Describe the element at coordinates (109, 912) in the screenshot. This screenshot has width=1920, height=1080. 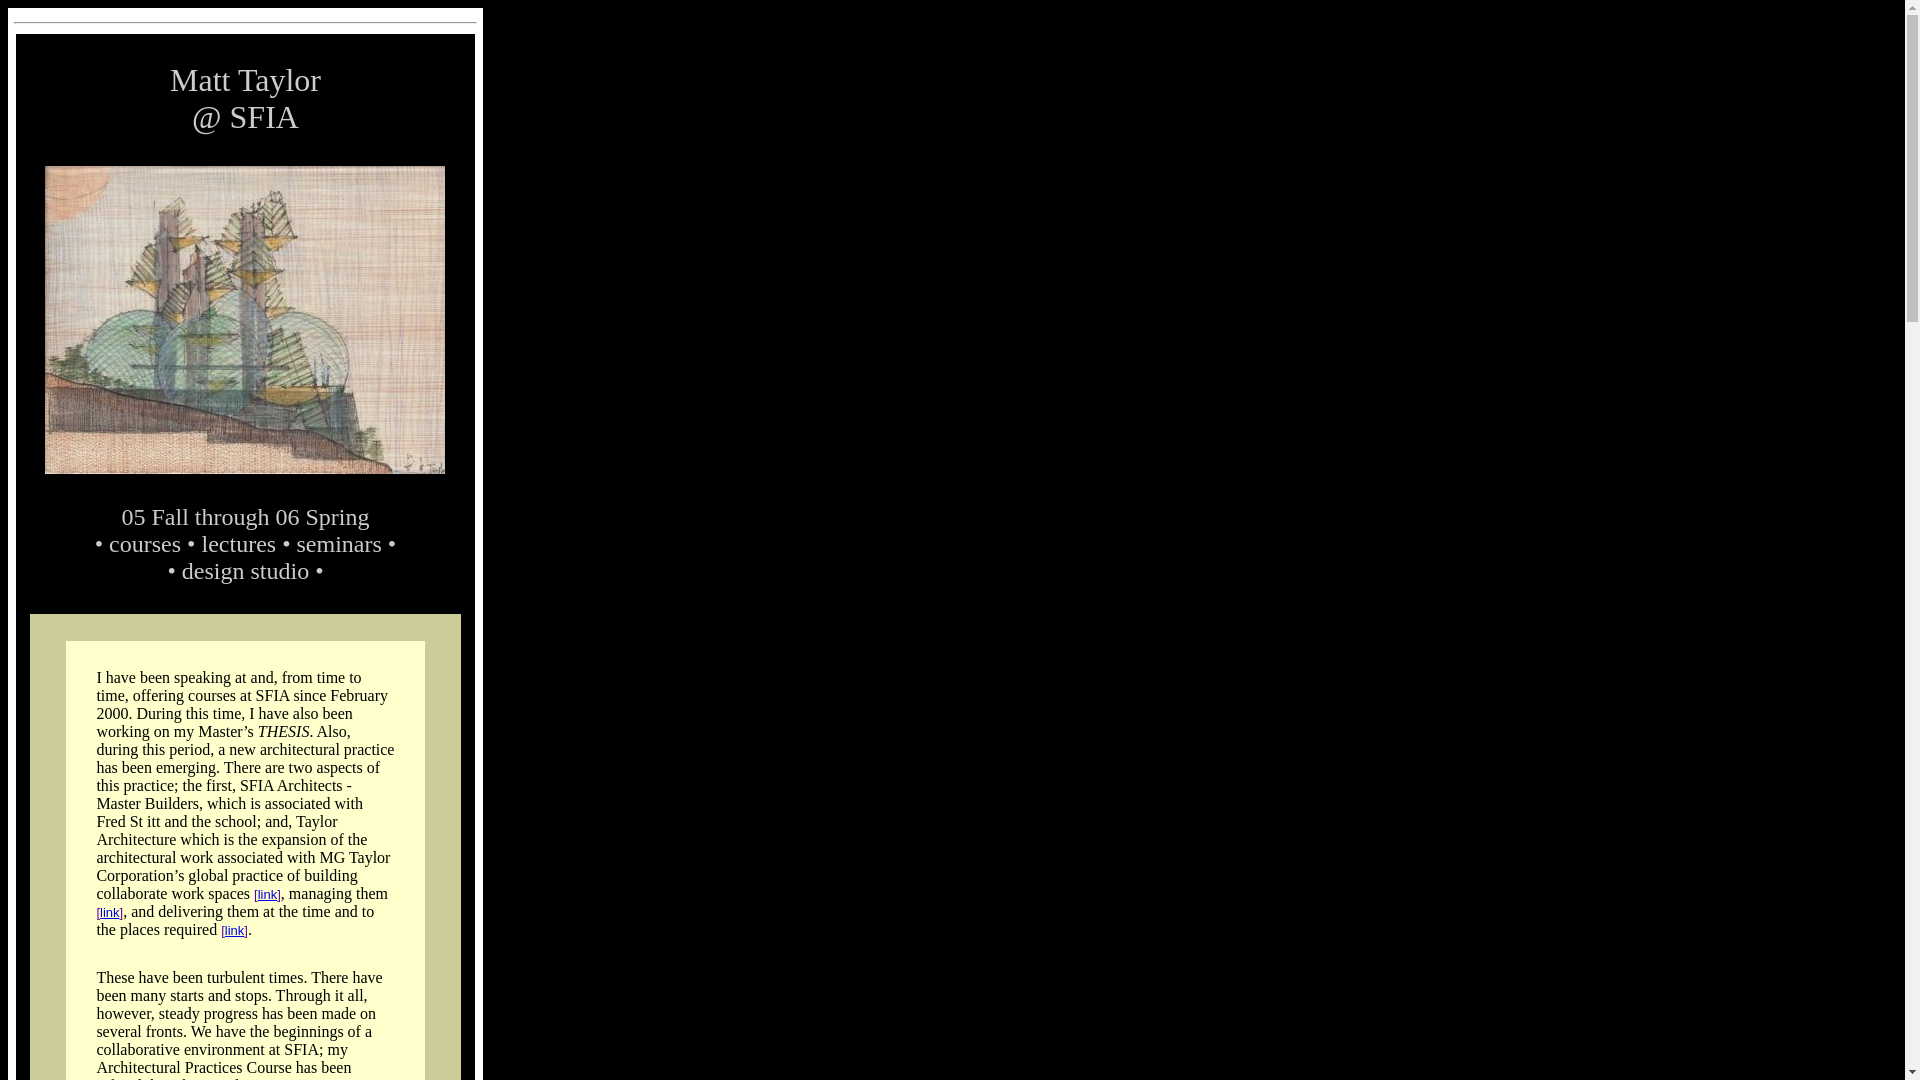
I see `link` at that location.